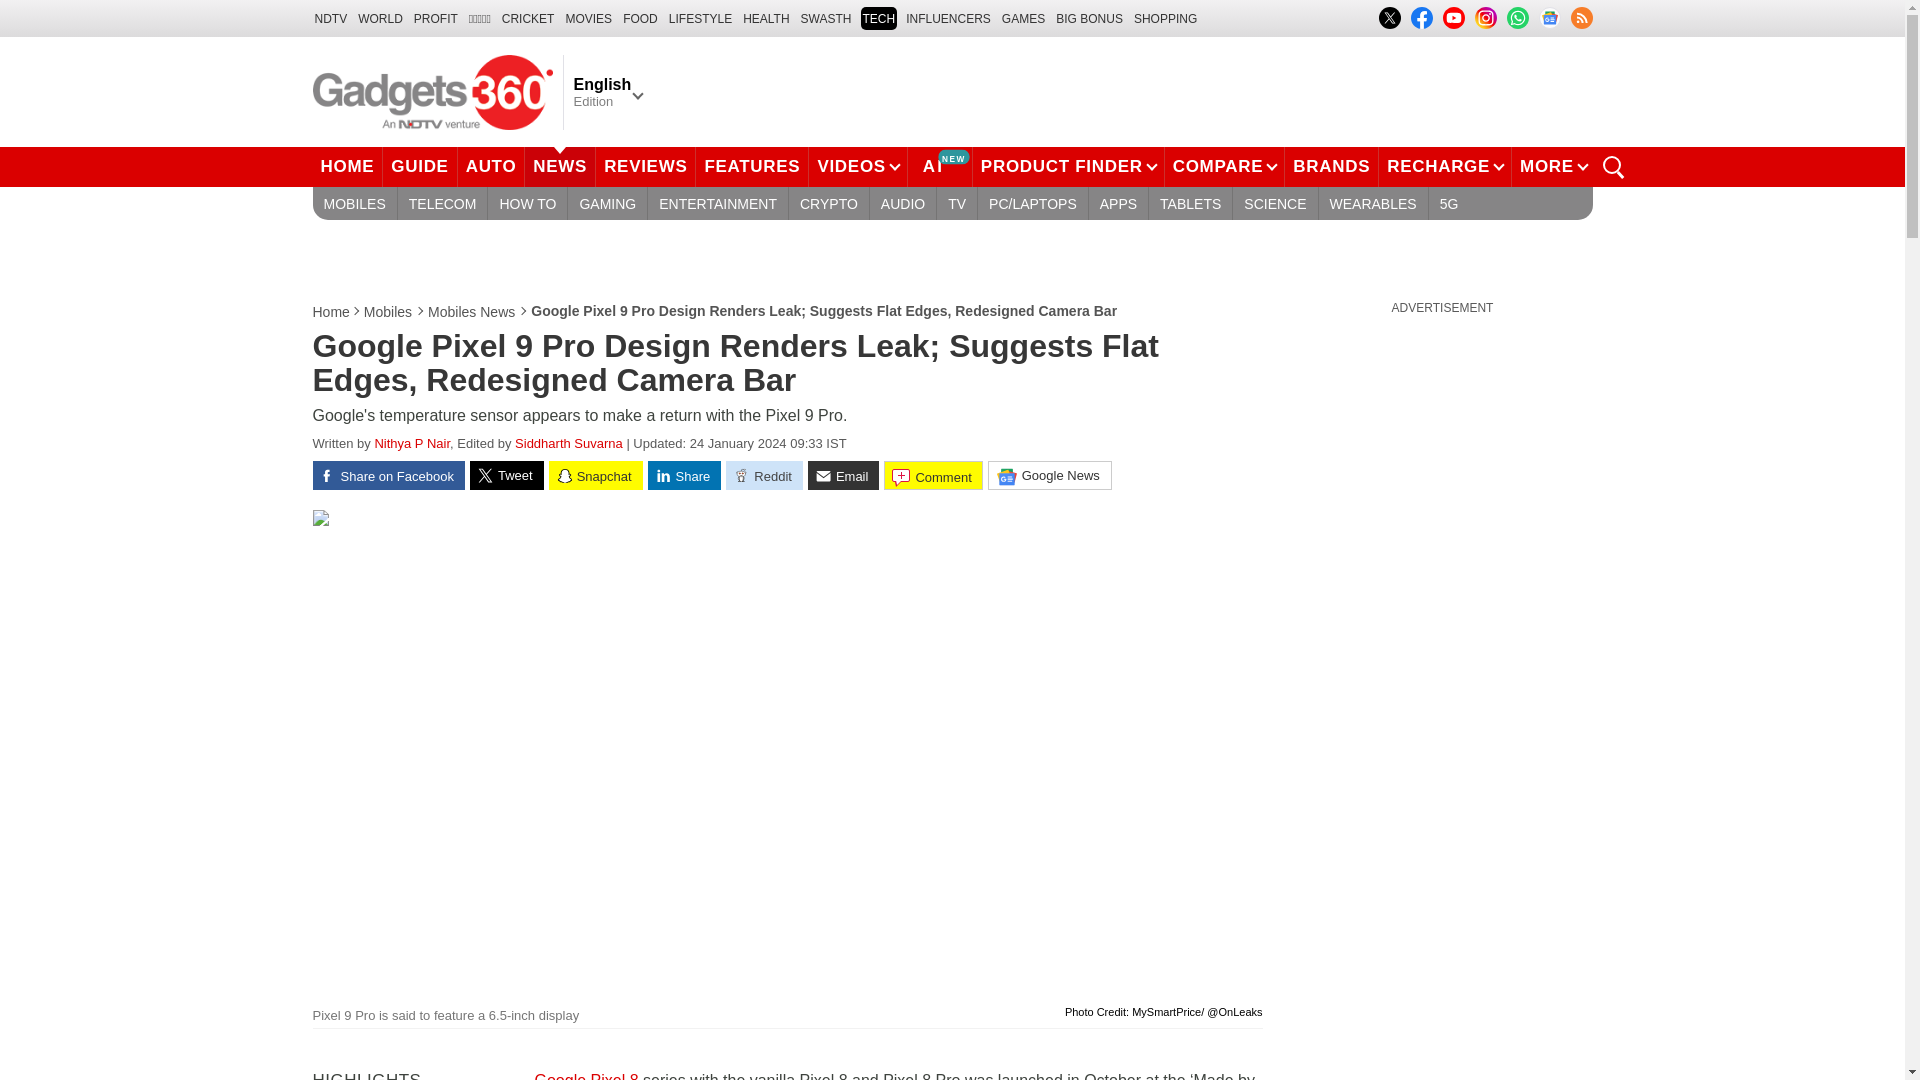 This screenshot has height=1080, width=1920. I want to click on SHOPPING, so click(1165, 18).